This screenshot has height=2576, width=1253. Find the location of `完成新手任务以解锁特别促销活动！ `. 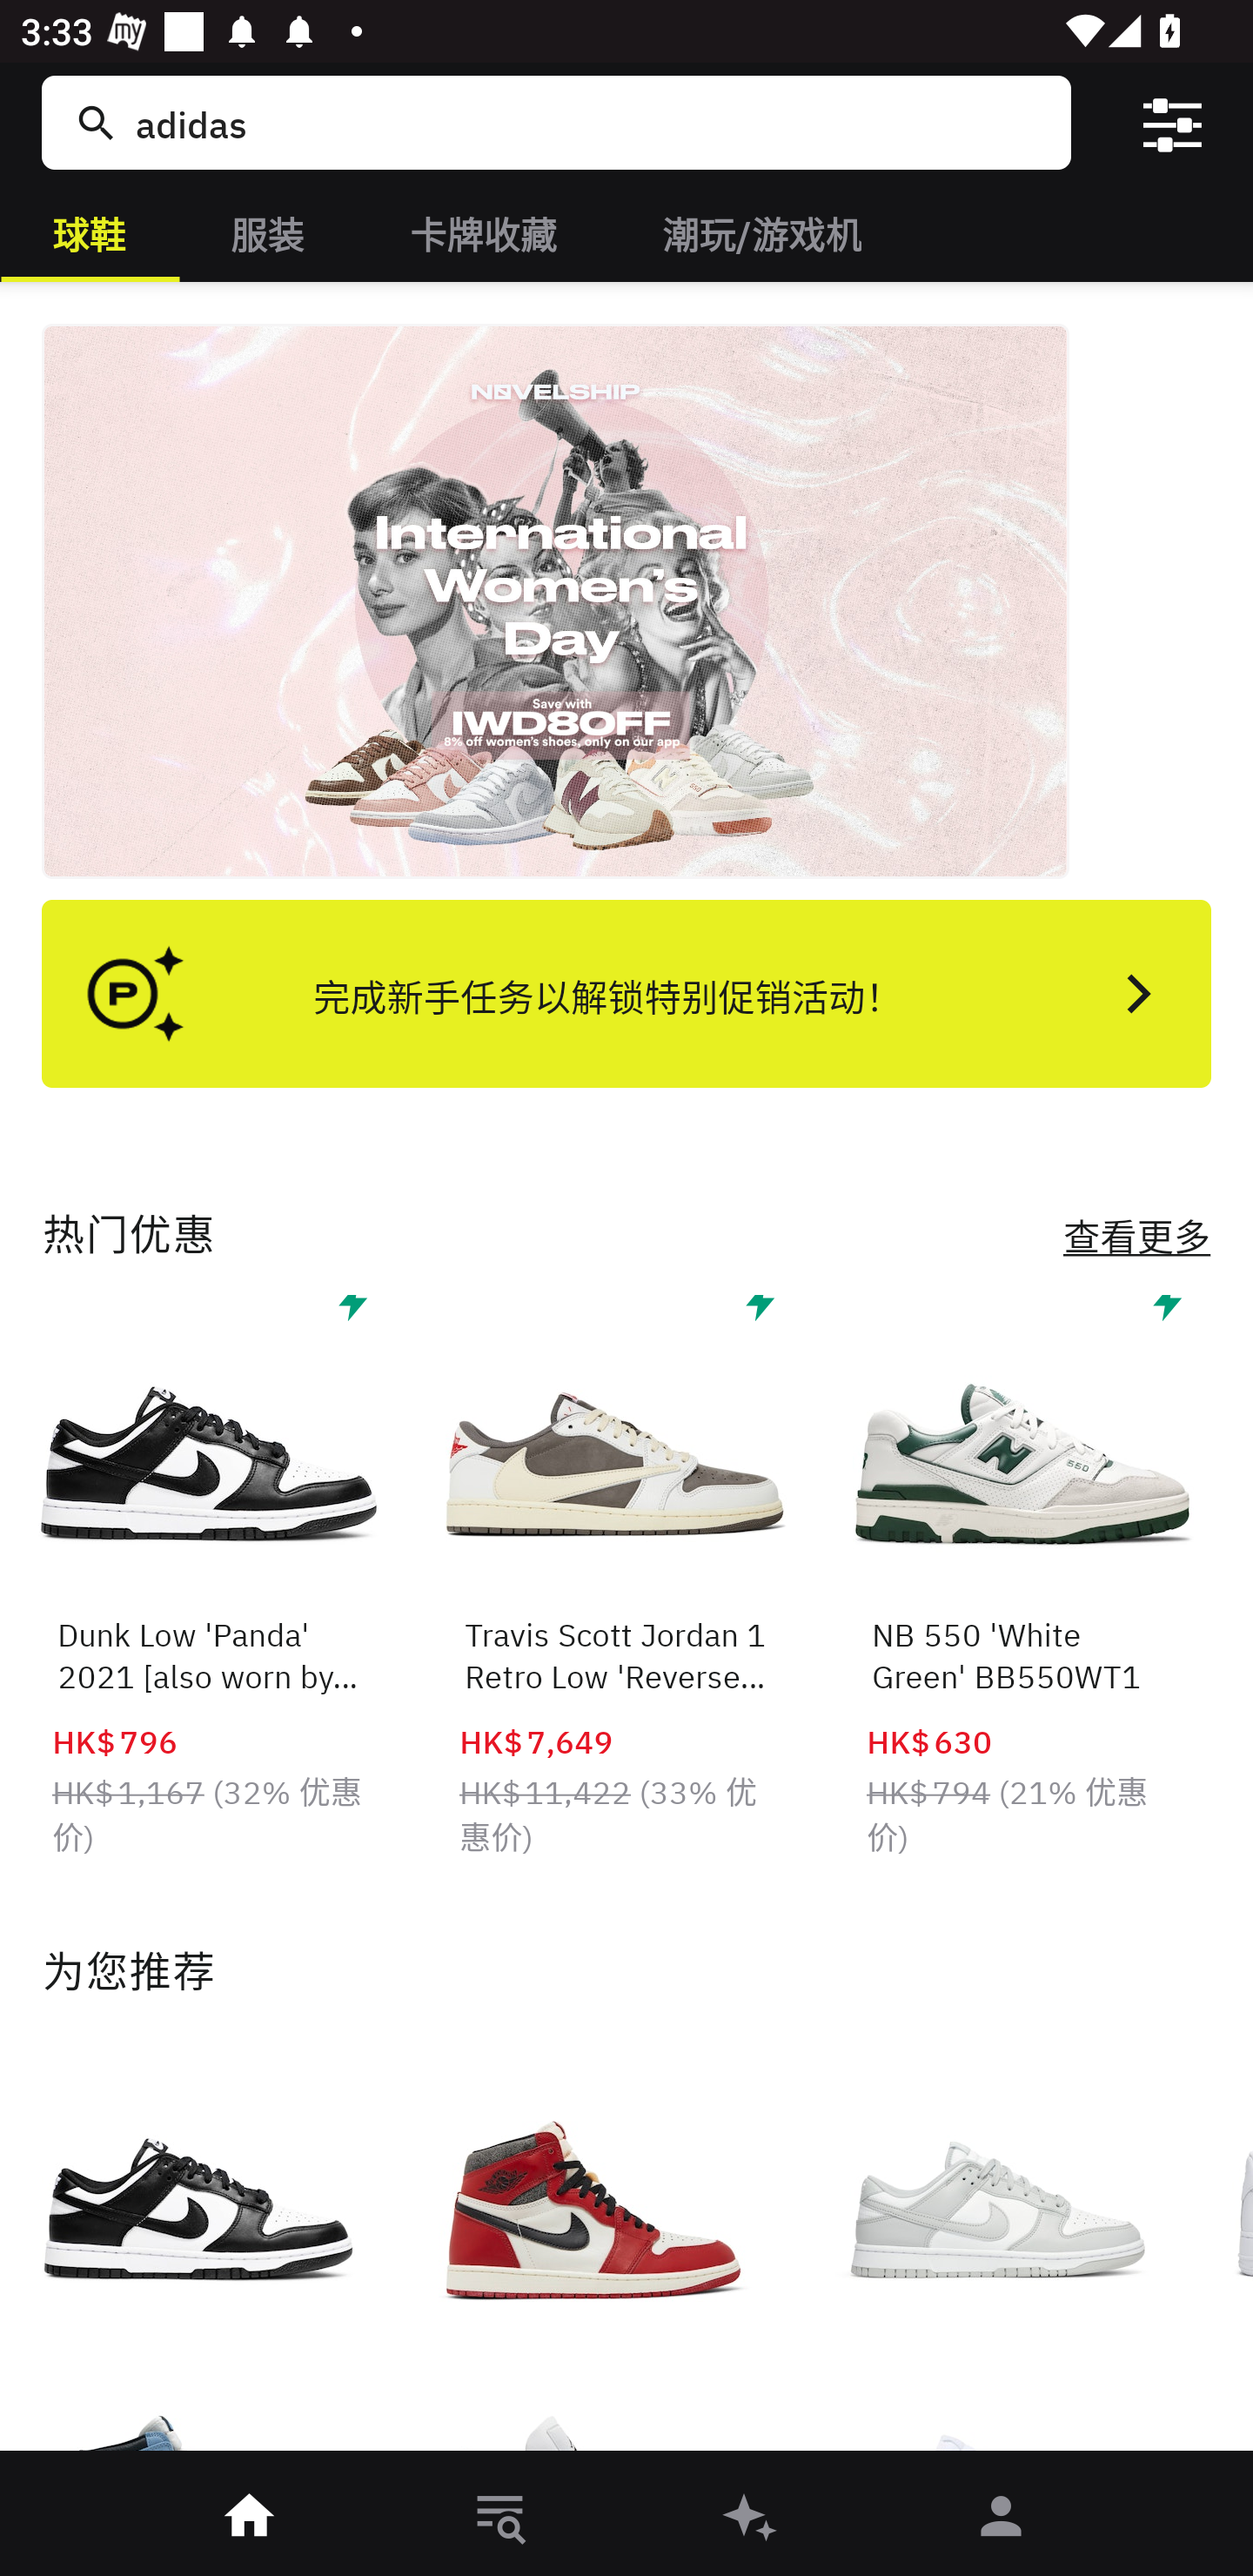

完成新手任务以解锁特别促销活动！  is located at coordinates (626, 993).